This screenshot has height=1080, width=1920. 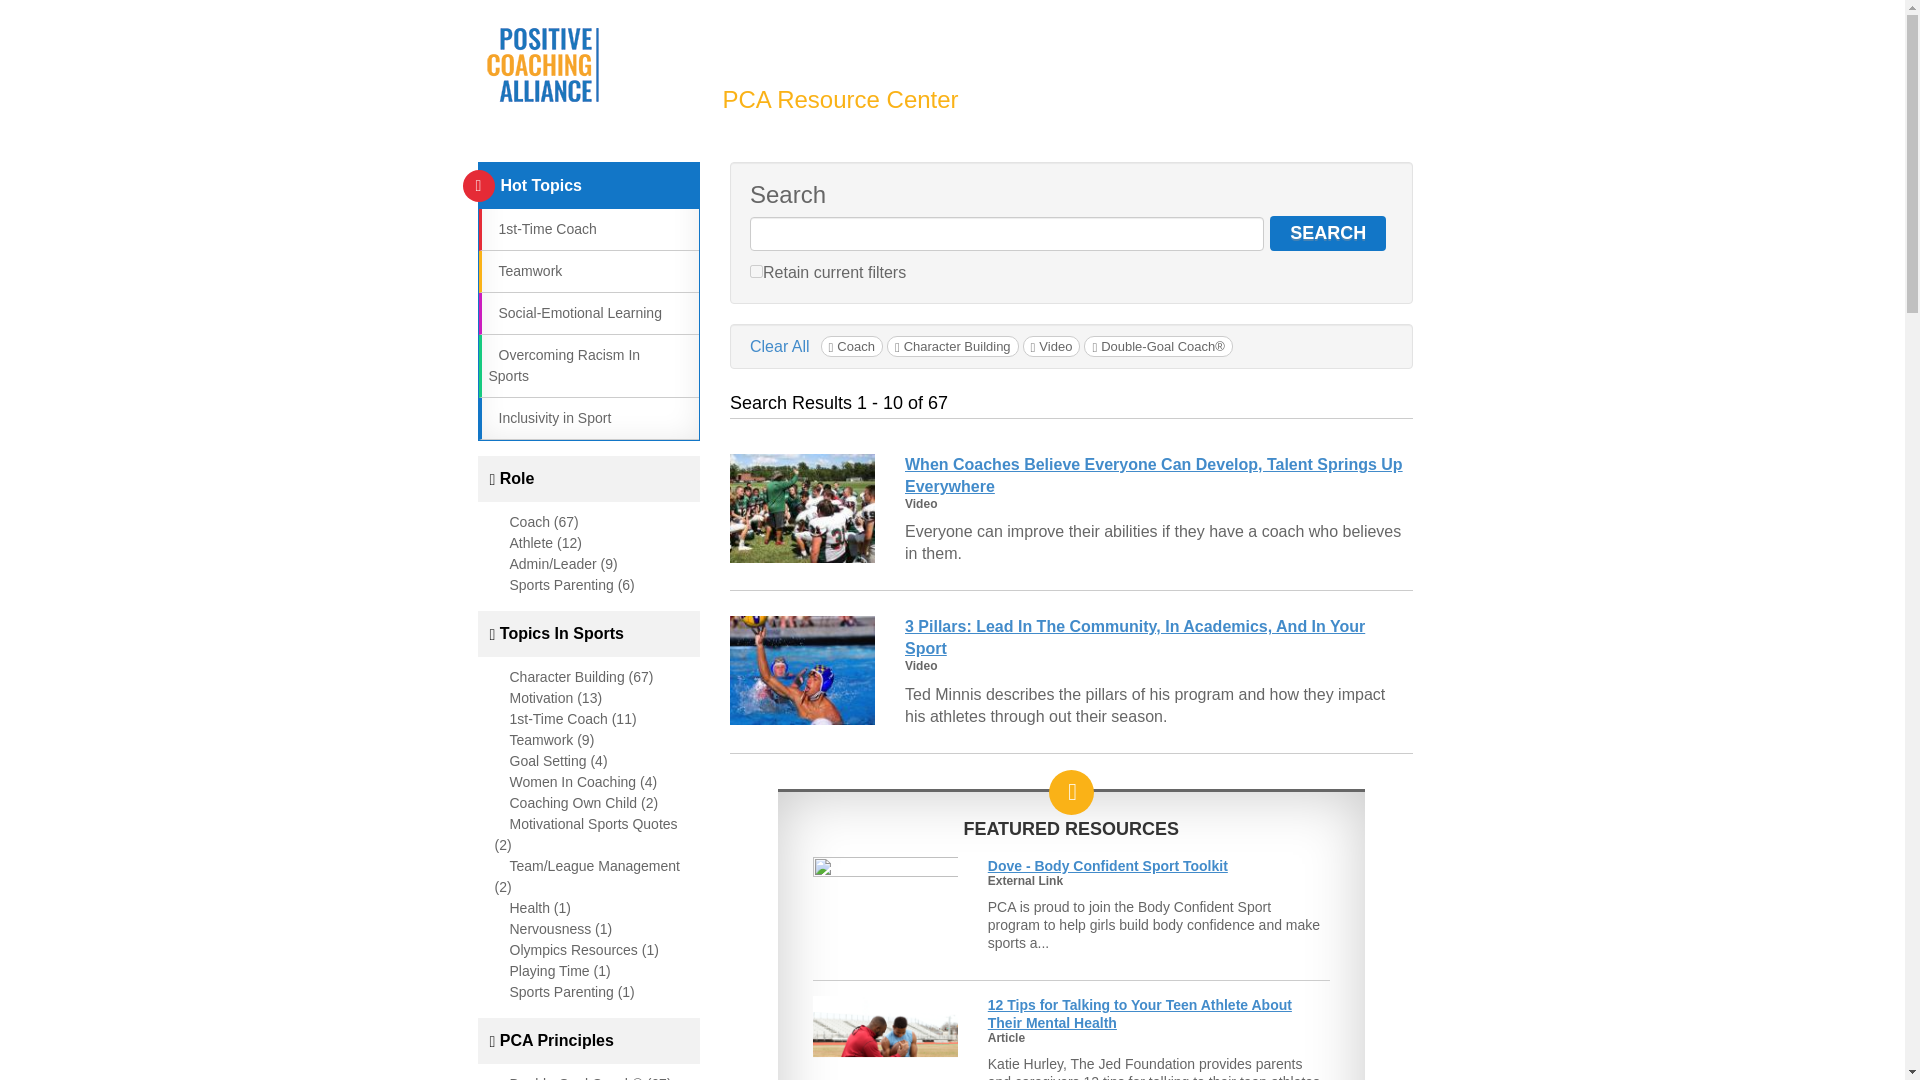 I want to click on Clear All, so click(x=780, y=346).